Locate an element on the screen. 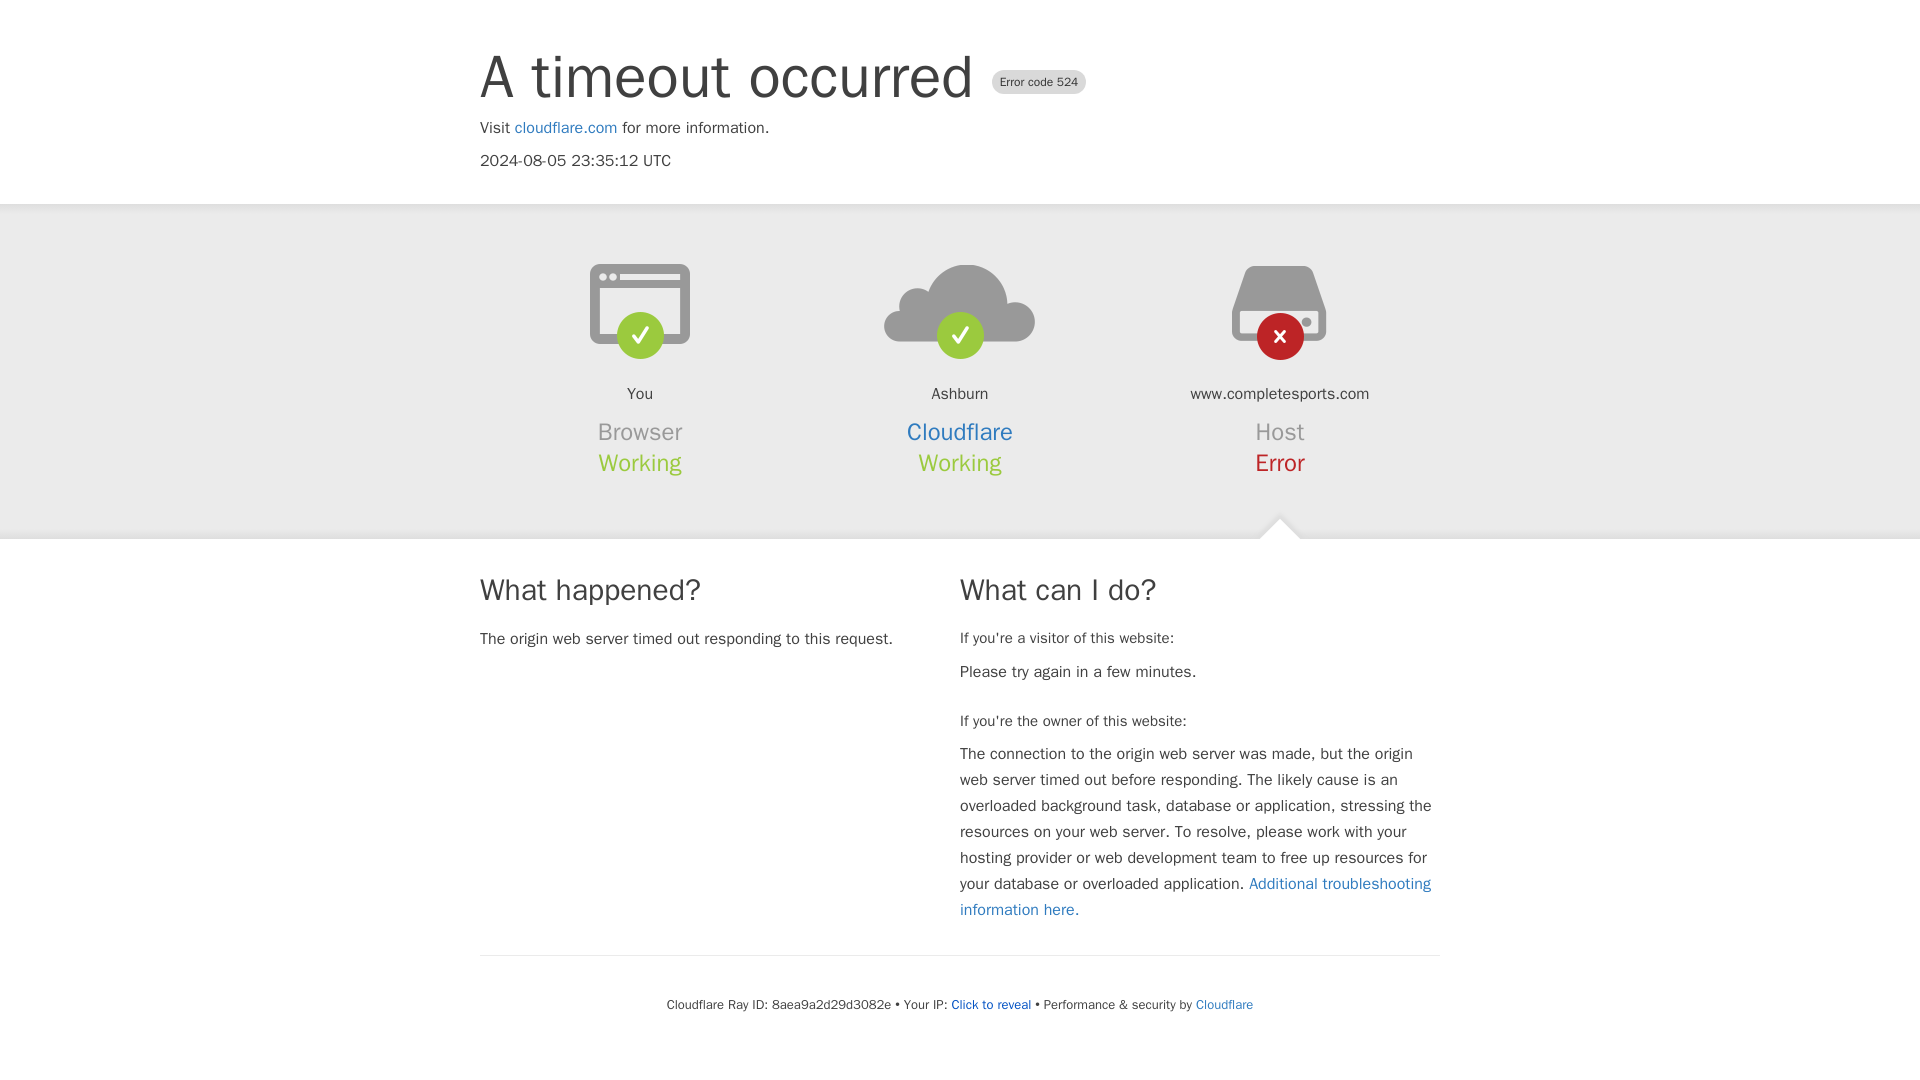 The image size is (1920, 1080). Click to reveal is located at coordinates (990, 1004).